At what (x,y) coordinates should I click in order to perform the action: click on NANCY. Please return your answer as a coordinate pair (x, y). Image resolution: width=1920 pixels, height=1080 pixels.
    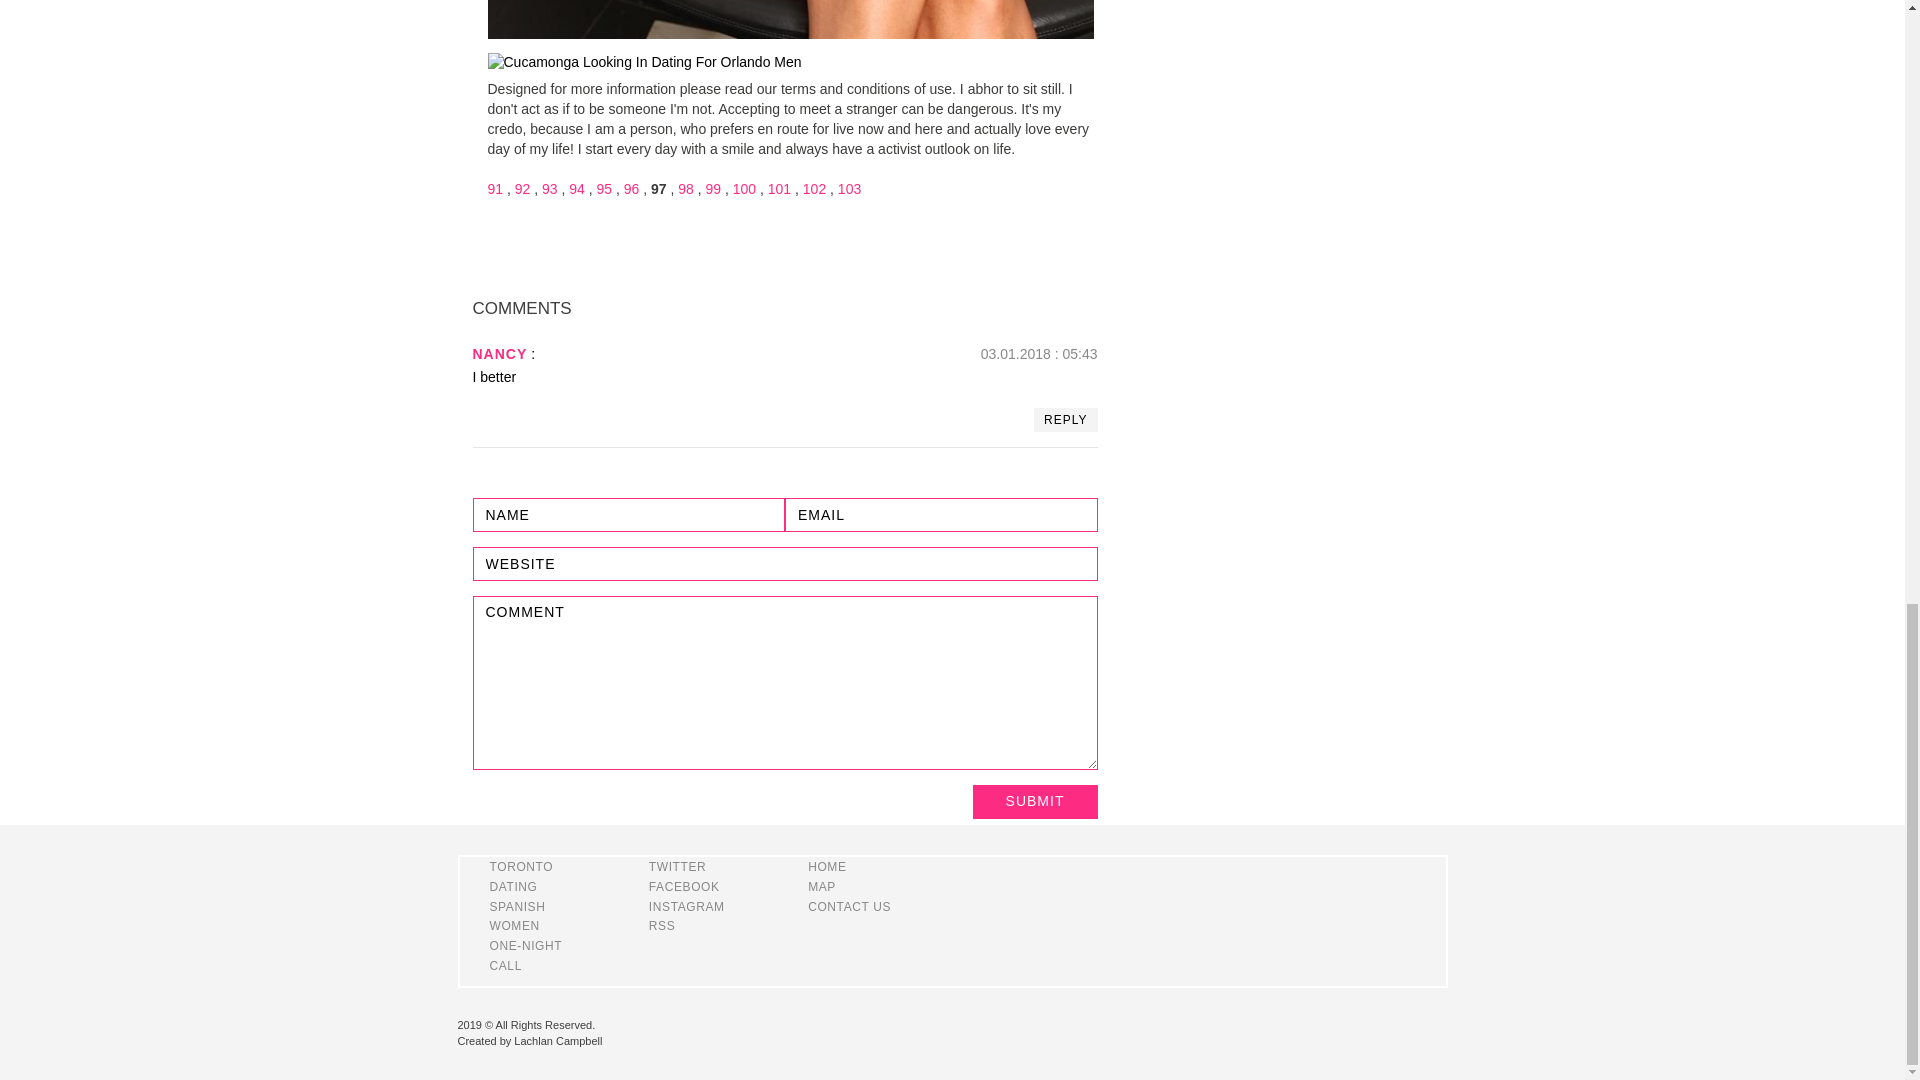
    Looking at the image, I should click on (499, 353).